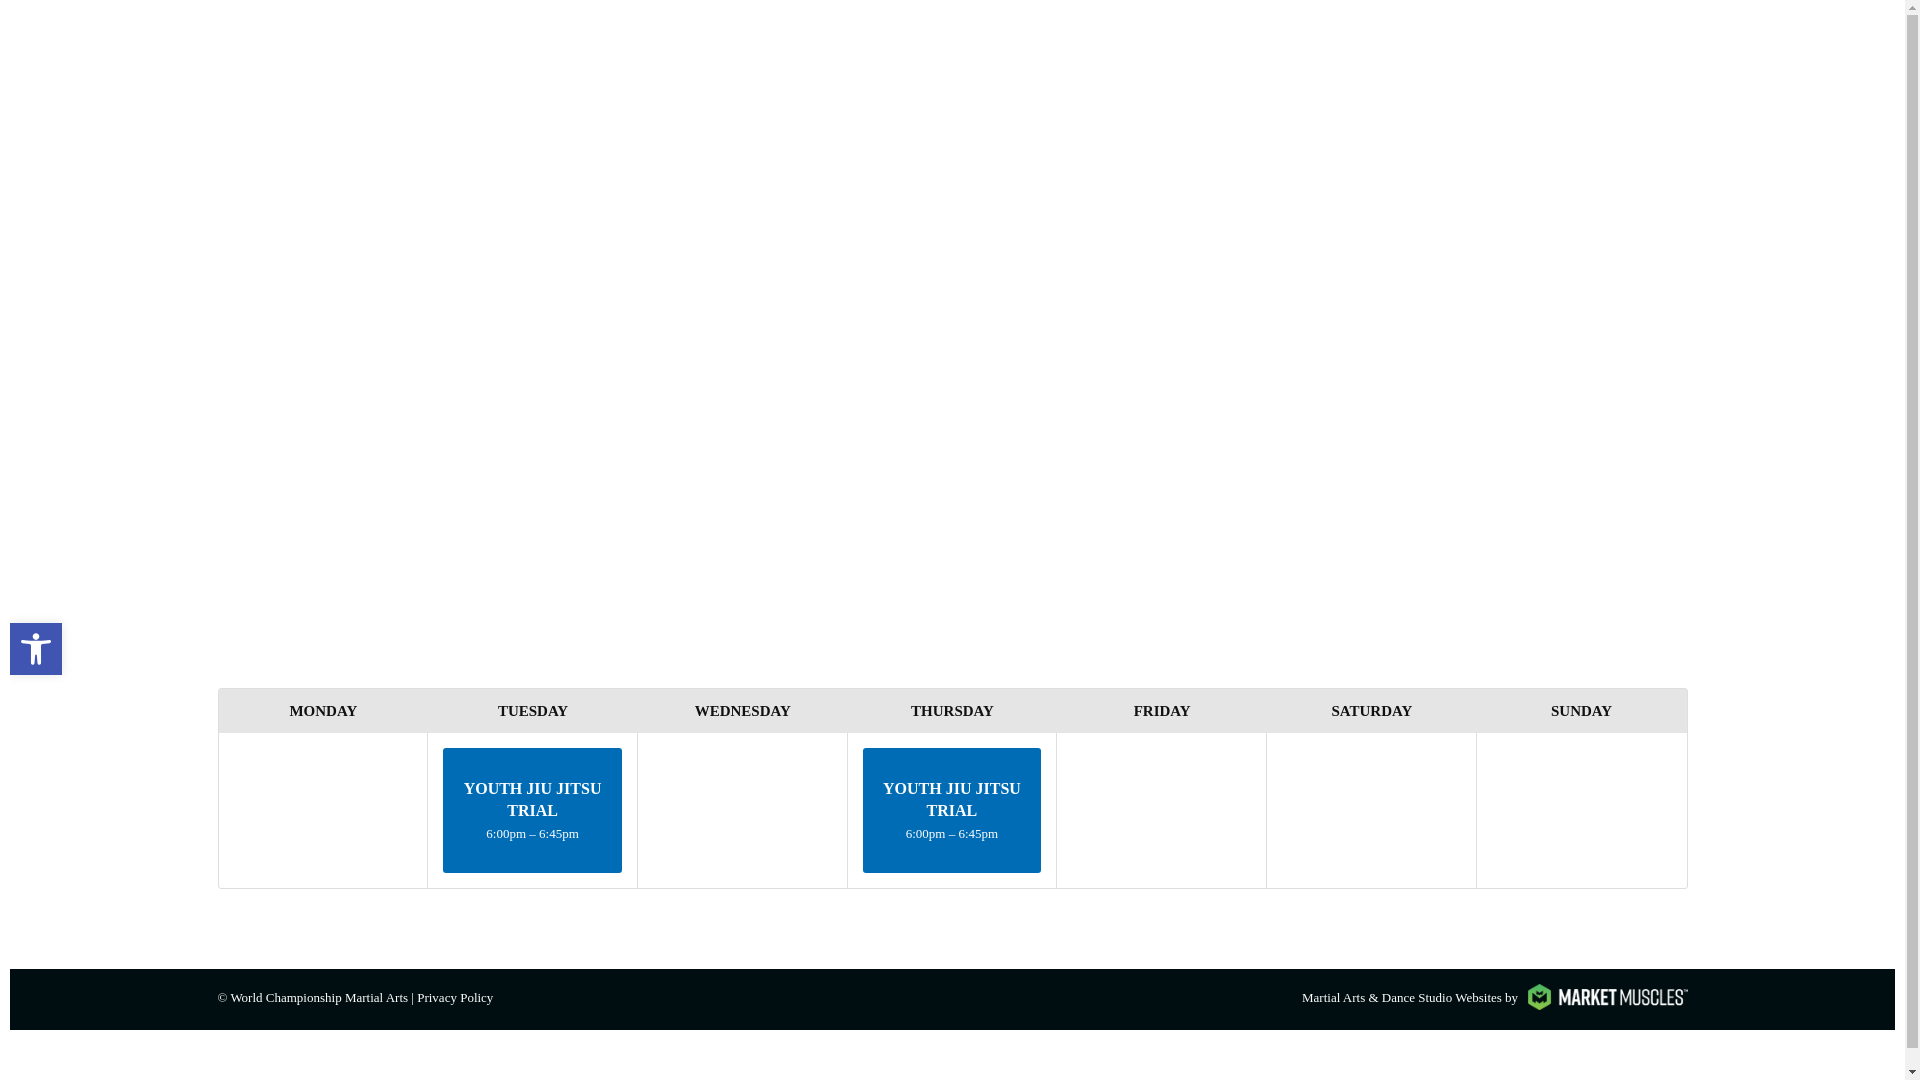  Describe the element at coordinates (454, 998) in the screenshot. I see `Privacy Policy` at that location.